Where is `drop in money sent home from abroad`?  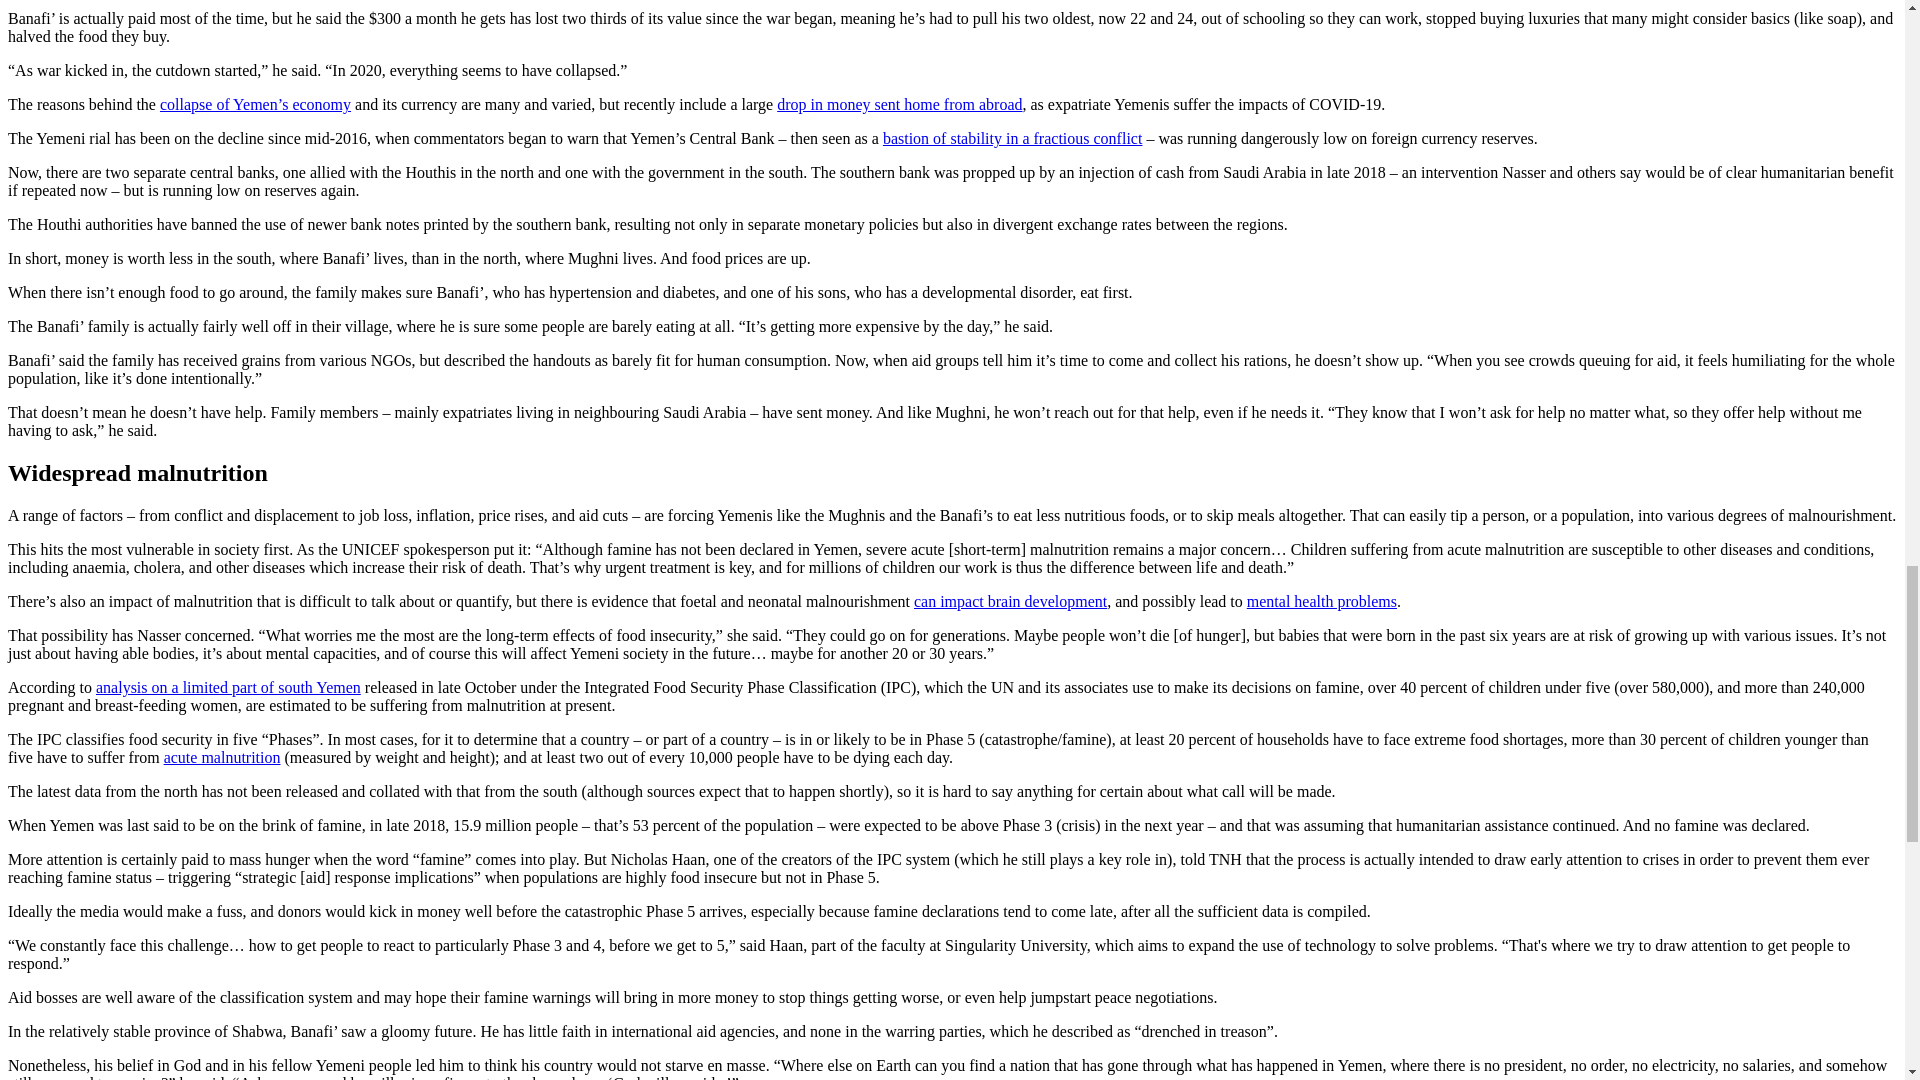 drop in money sent home from abroad is located at coordinates (899, 104).